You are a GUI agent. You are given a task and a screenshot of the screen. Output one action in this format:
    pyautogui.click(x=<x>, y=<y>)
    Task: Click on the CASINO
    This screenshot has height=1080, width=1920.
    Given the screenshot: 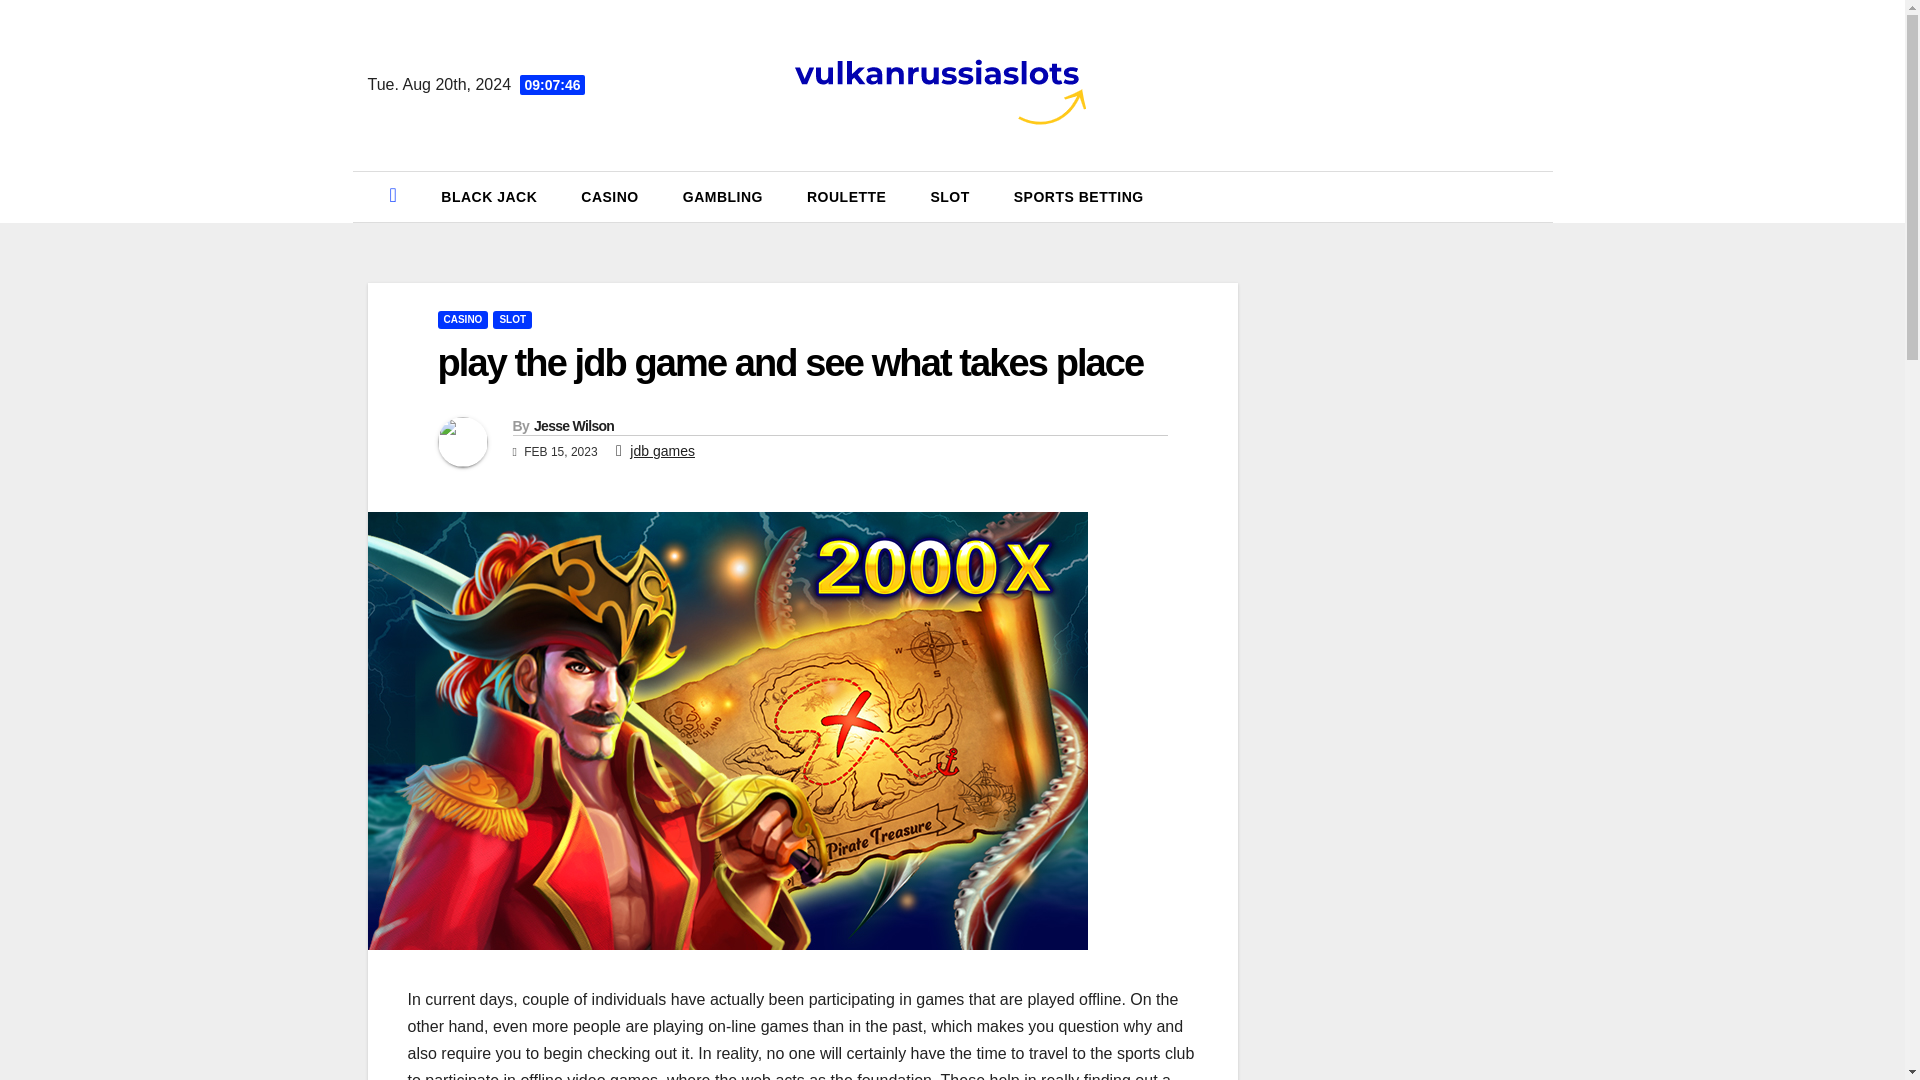 What is the action you would take?
    pyautogui.click(x=609, y=196)
    